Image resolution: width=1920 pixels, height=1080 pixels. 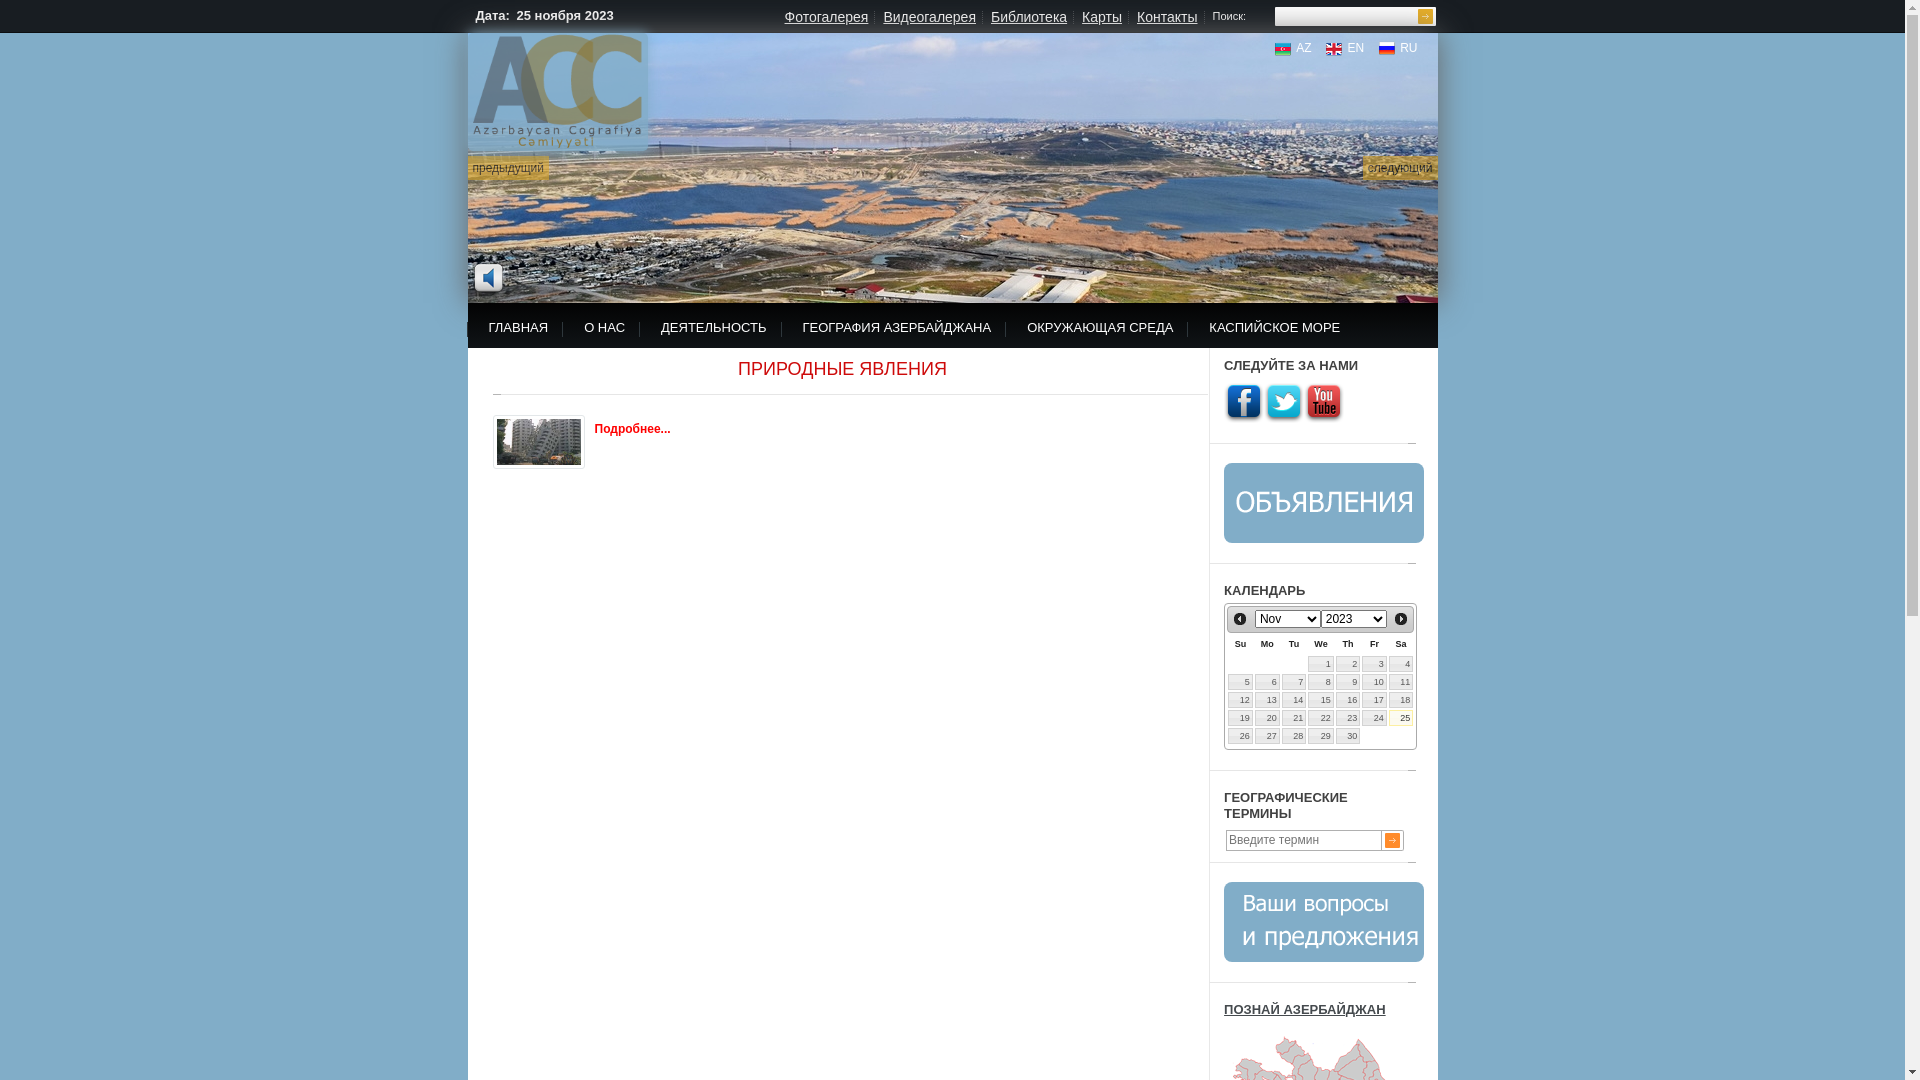 I want to click on 8, so click(x=1321, y=682).